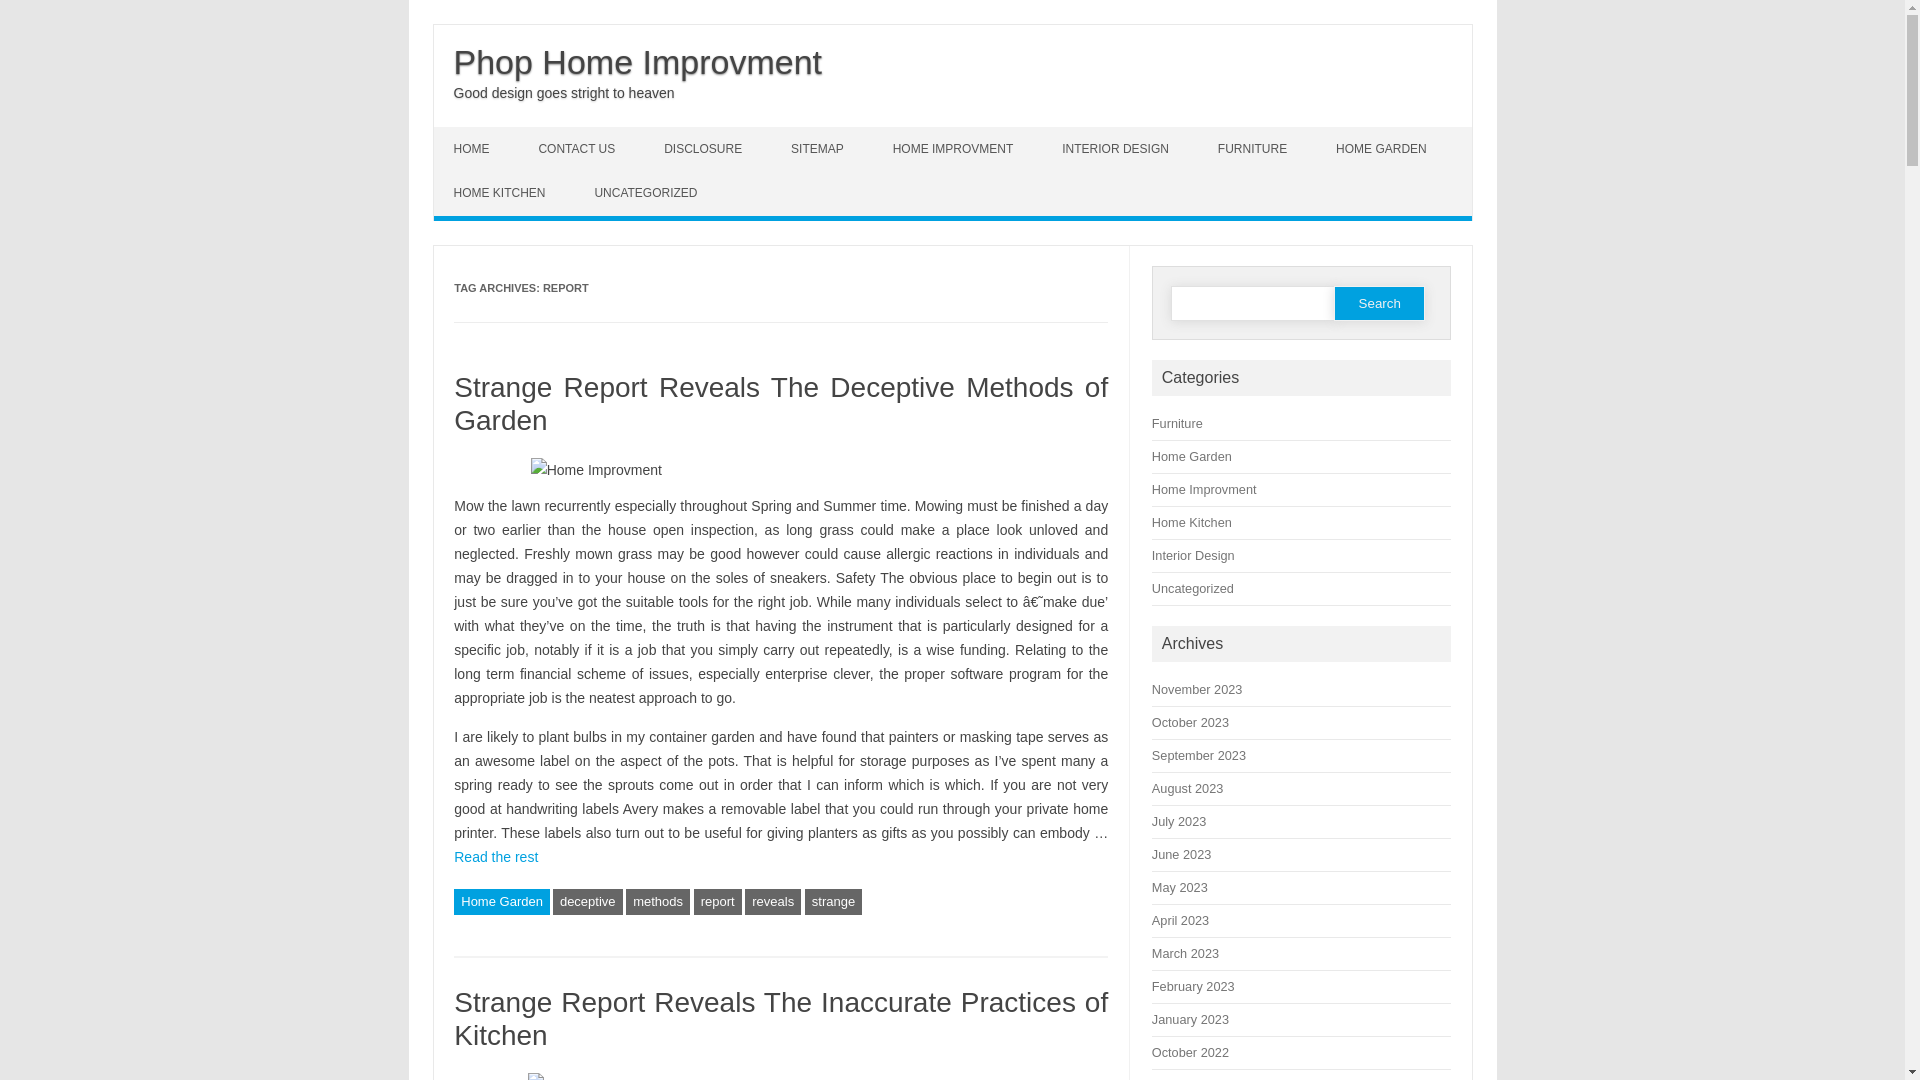  Describe the element at coordinates (773, 902) in the screenshot. I see `reveals` at that location.